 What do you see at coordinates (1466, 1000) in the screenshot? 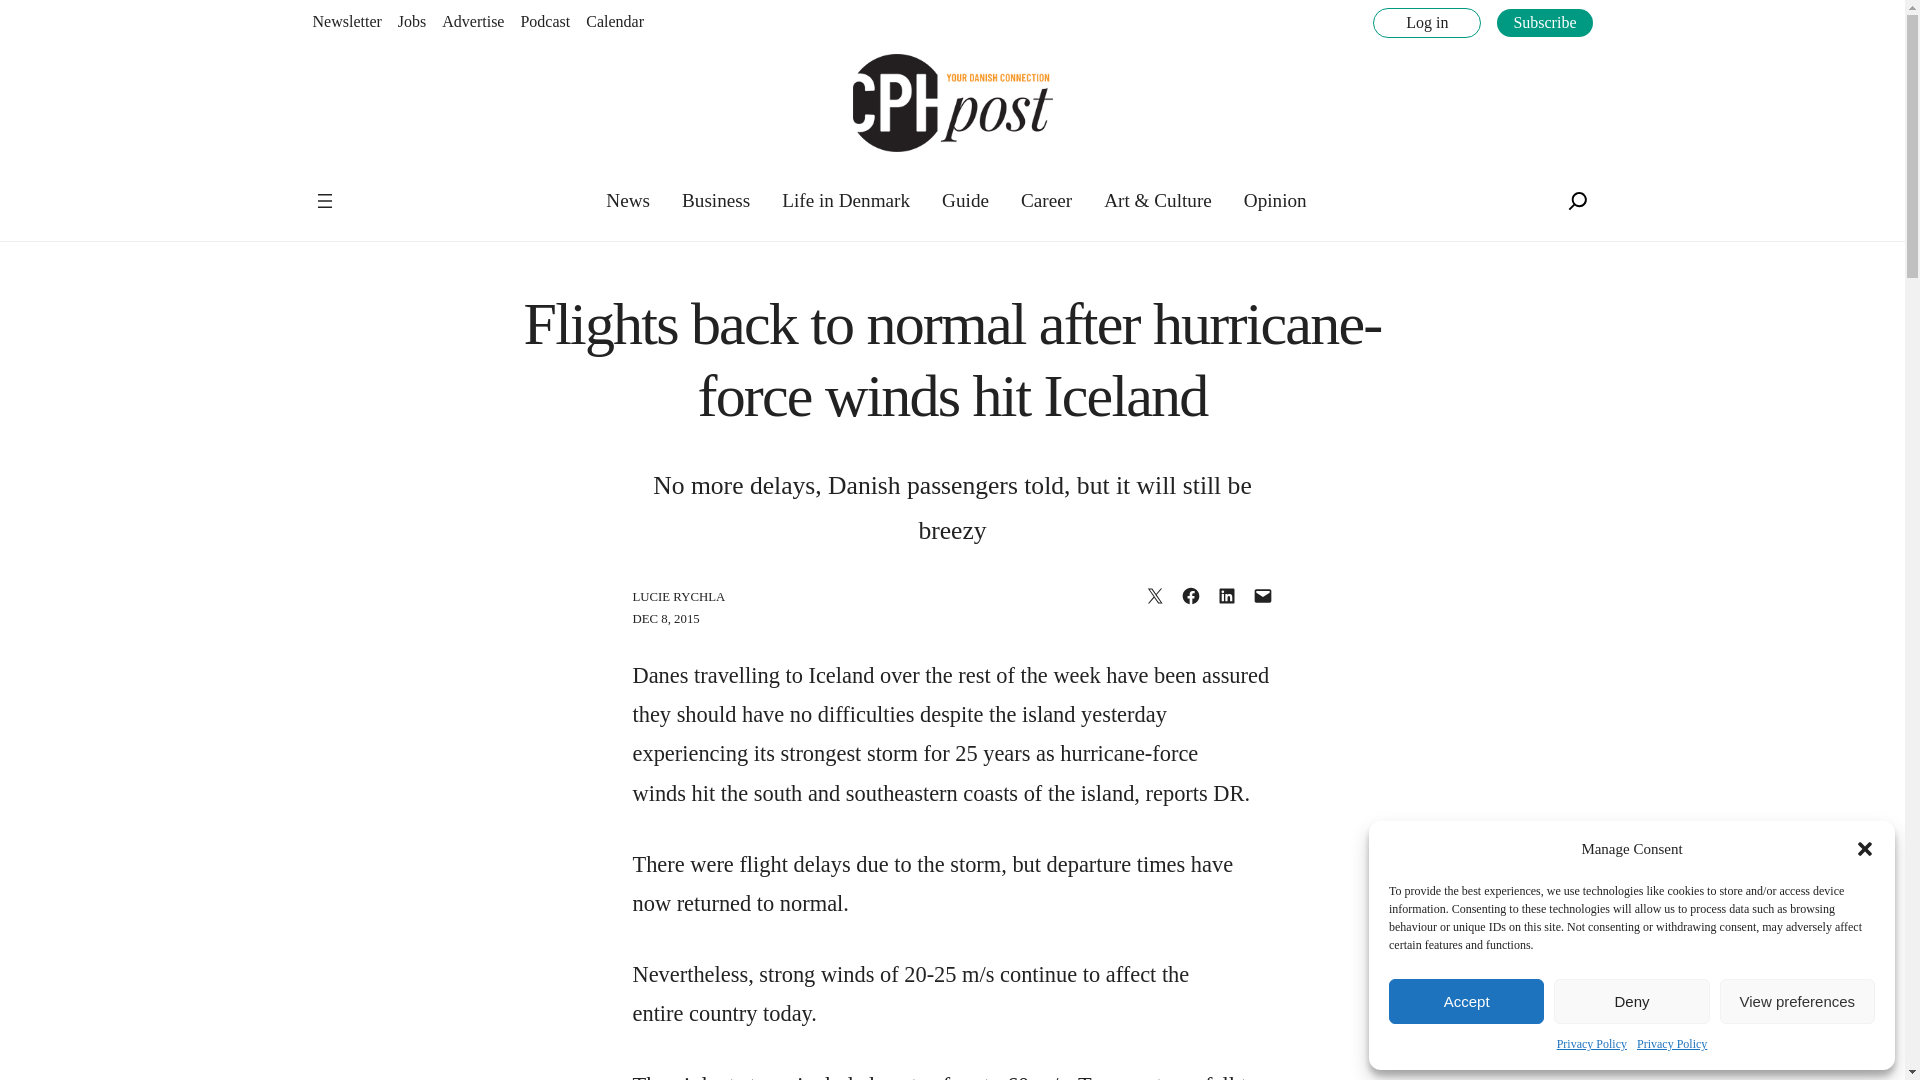
I see `Accept` at bounding box center [1466, 1000].